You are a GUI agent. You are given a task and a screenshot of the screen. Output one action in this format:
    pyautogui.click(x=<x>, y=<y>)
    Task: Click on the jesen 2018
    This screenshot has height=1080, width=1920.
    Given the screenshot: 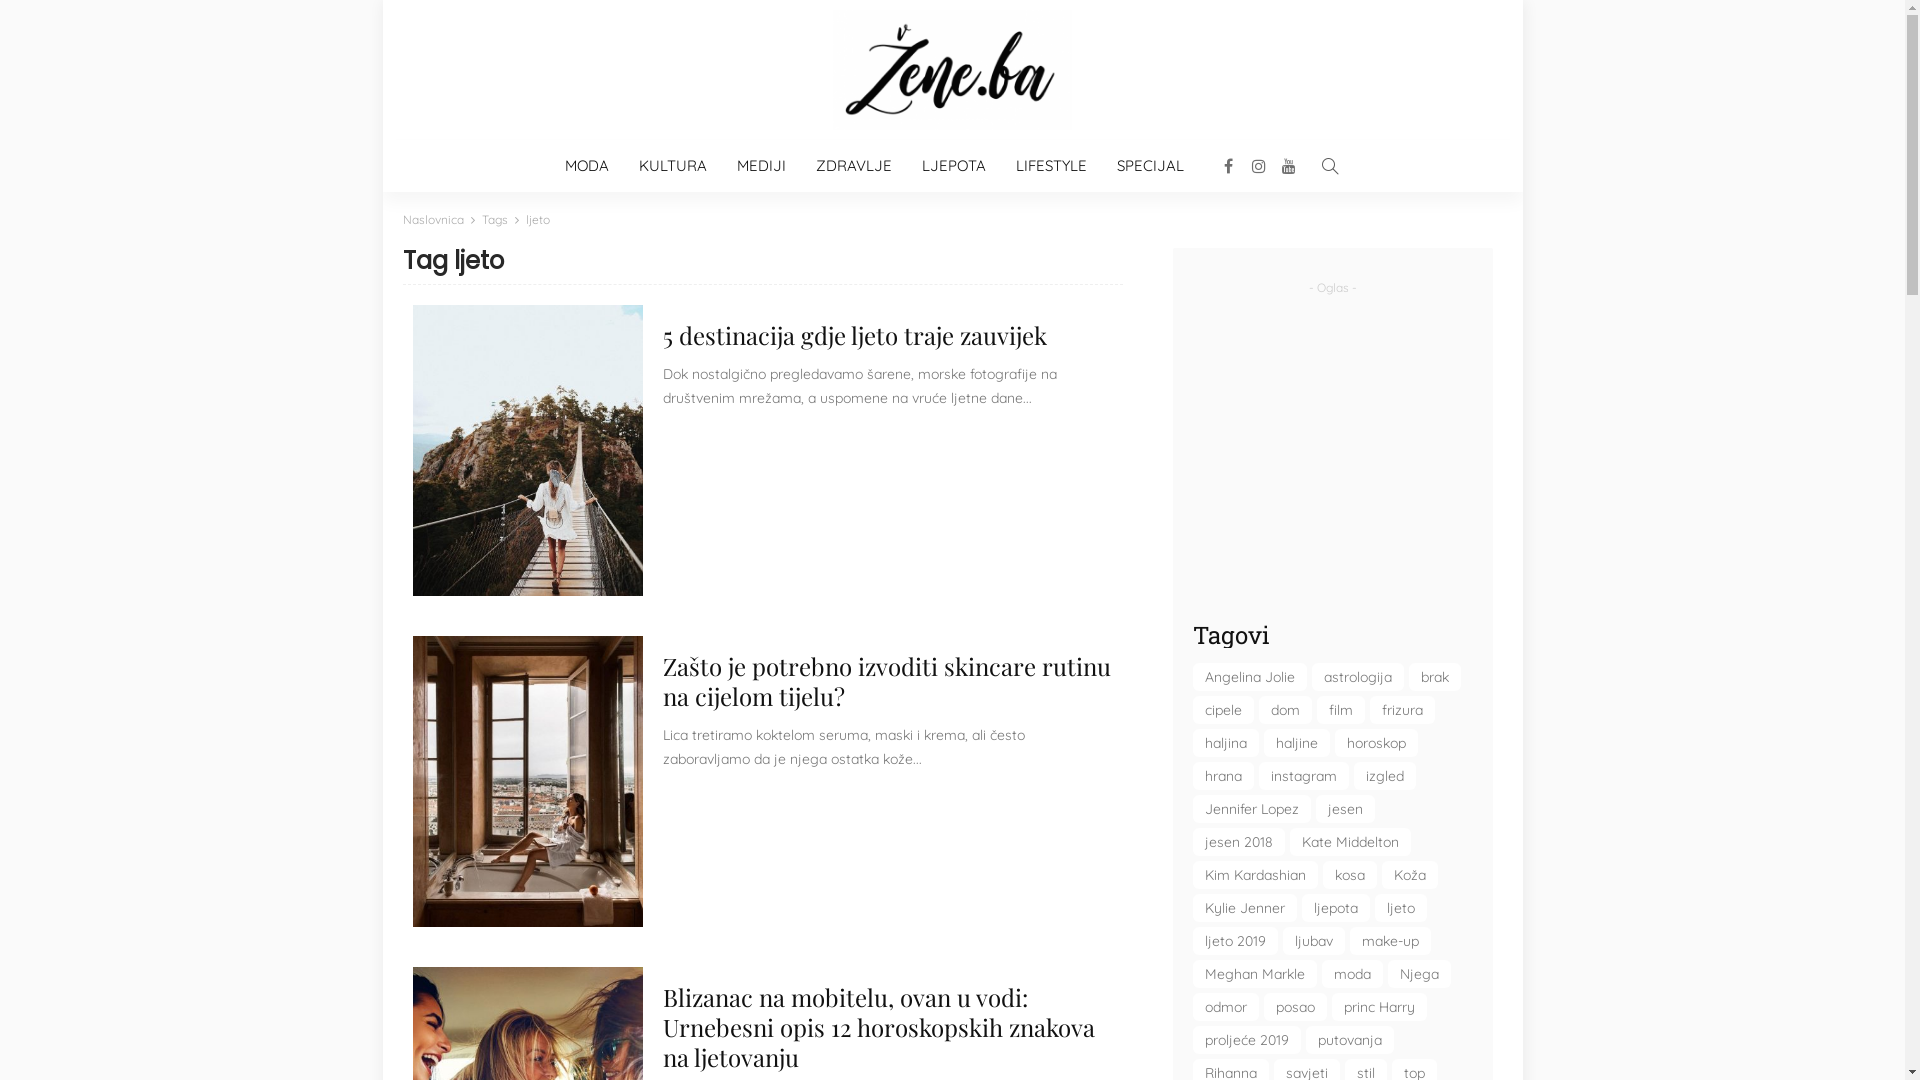 What is the action you would take?
    pyautogui.click(x=1238, y=842)
    